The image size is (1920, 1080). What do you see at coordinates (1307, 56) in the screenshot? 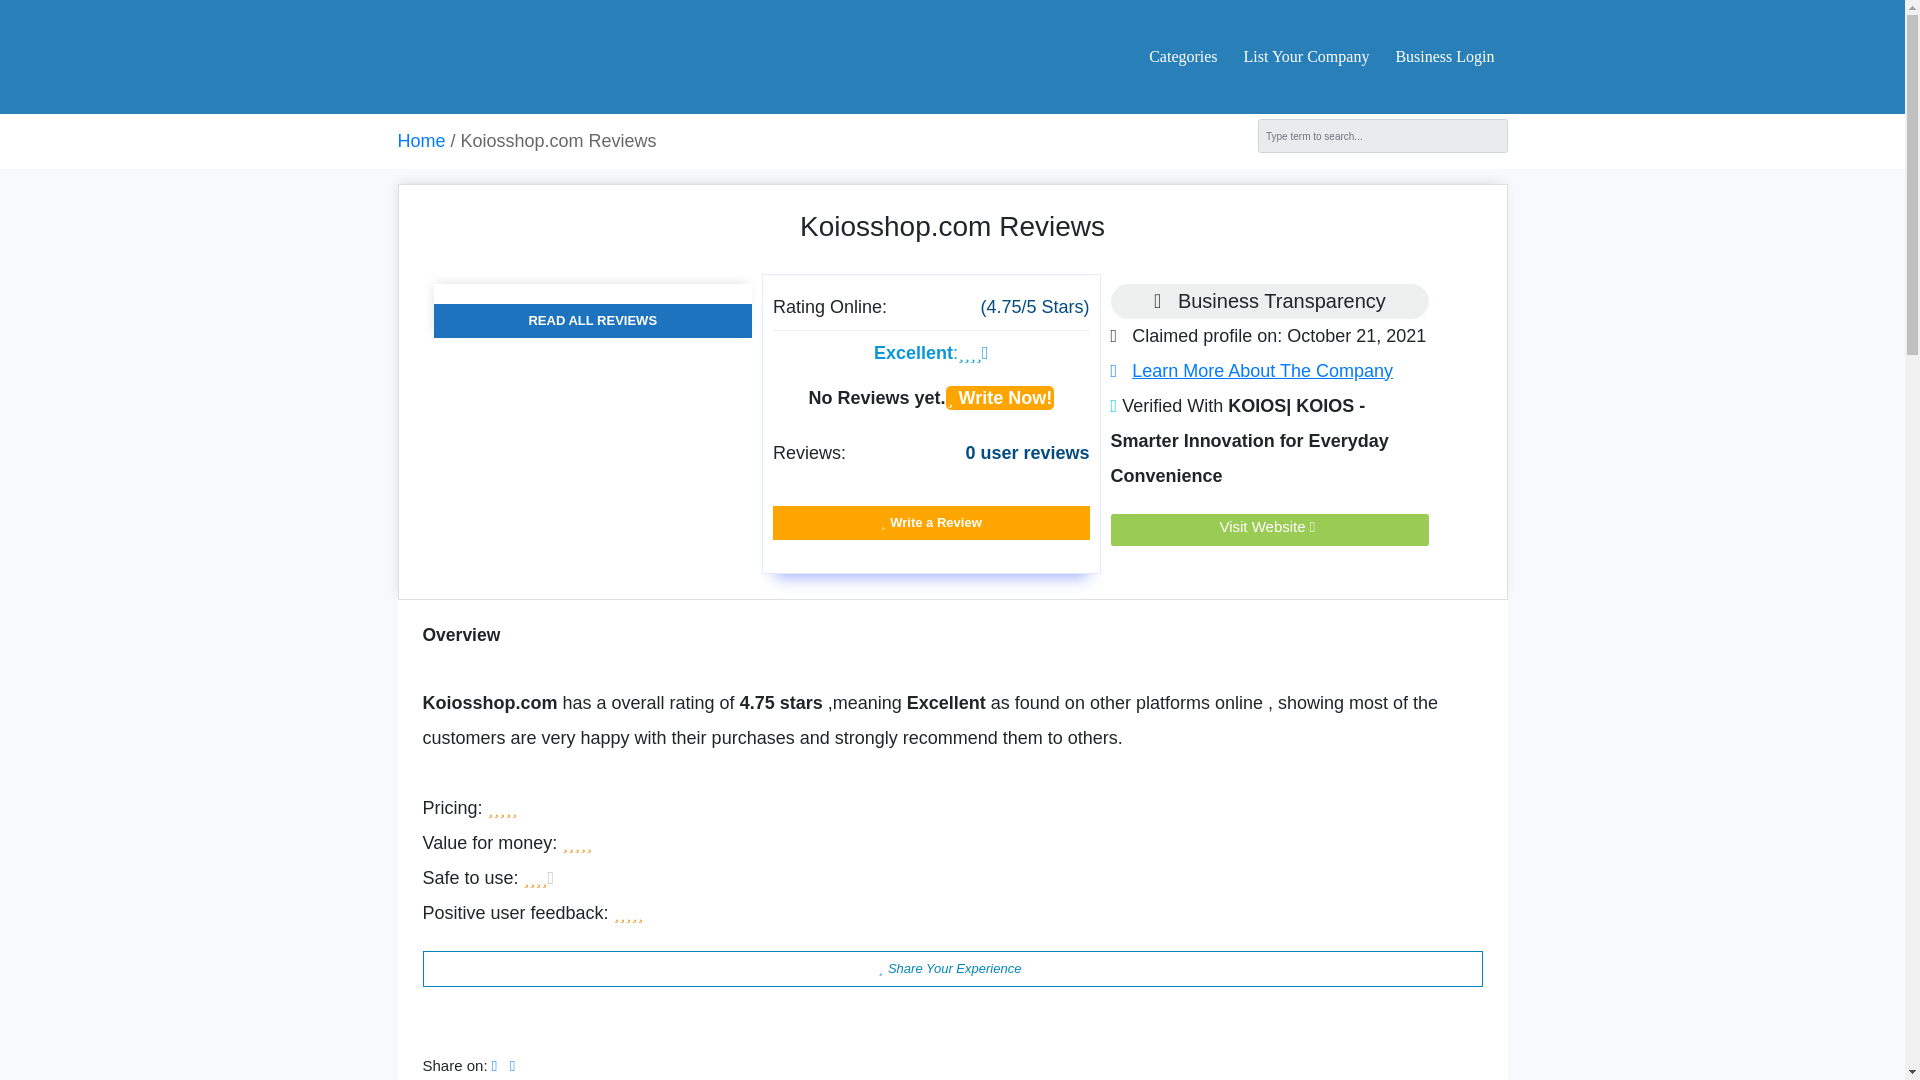
I see `List Your Company` at bounding box center [1307, 56].